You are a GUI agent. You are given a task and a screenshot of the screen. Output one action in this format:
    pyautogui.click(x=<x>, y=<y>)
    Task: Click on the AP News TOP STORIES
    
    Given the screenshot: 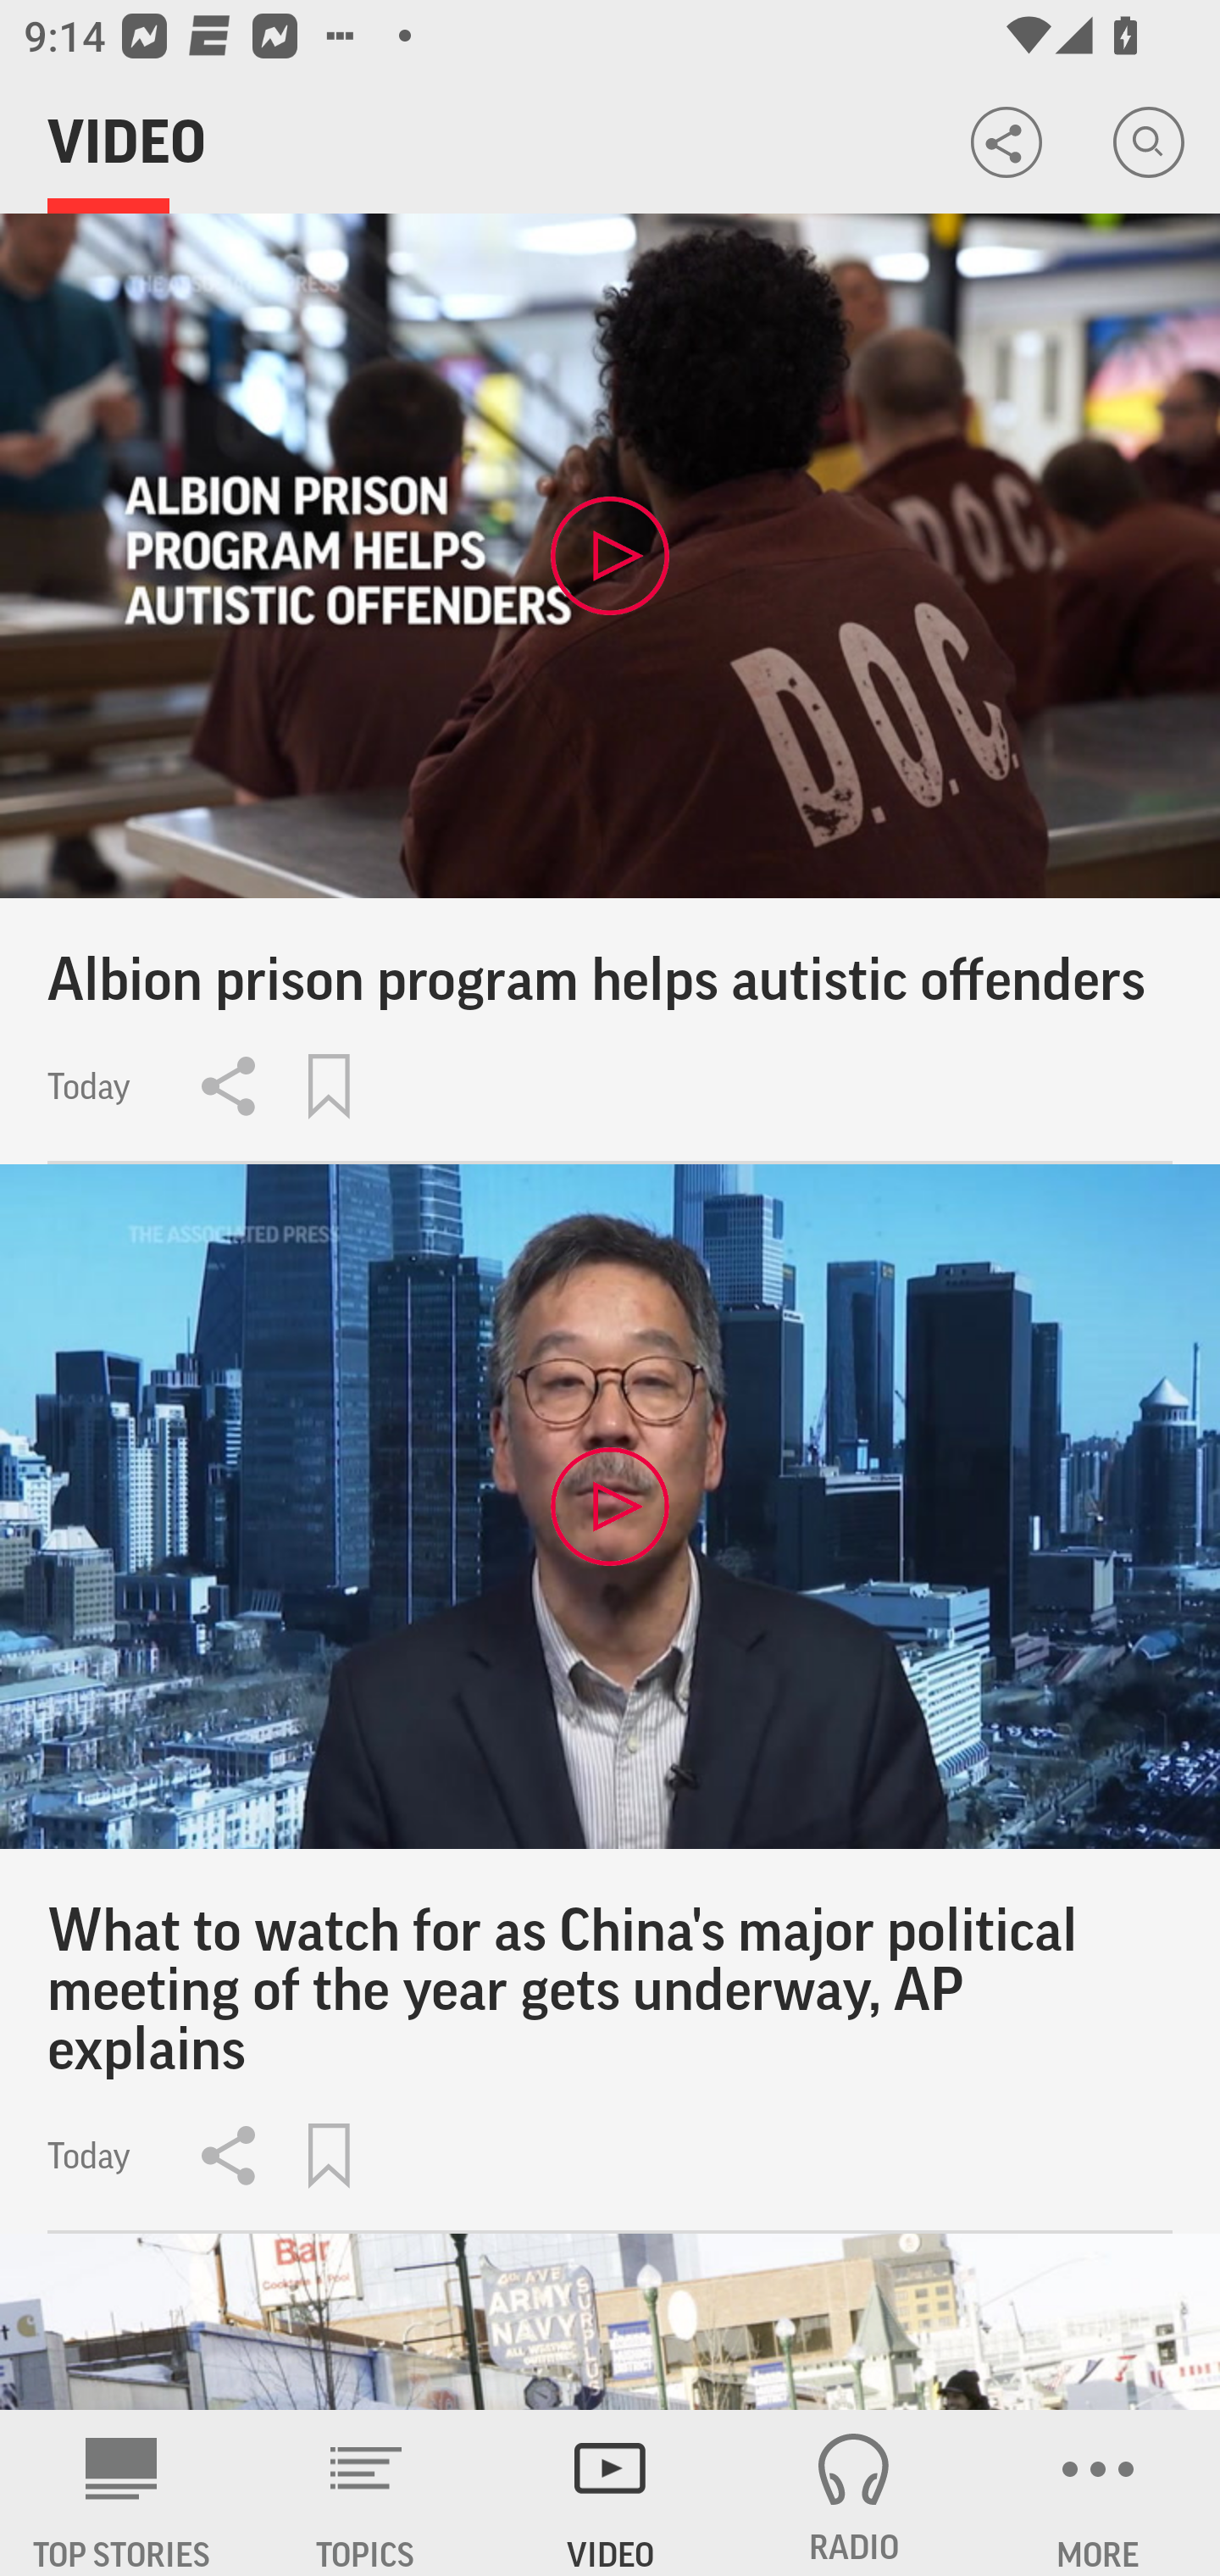 What is the action you would take?
    pyautogui.click(x=122, y=2493)
    